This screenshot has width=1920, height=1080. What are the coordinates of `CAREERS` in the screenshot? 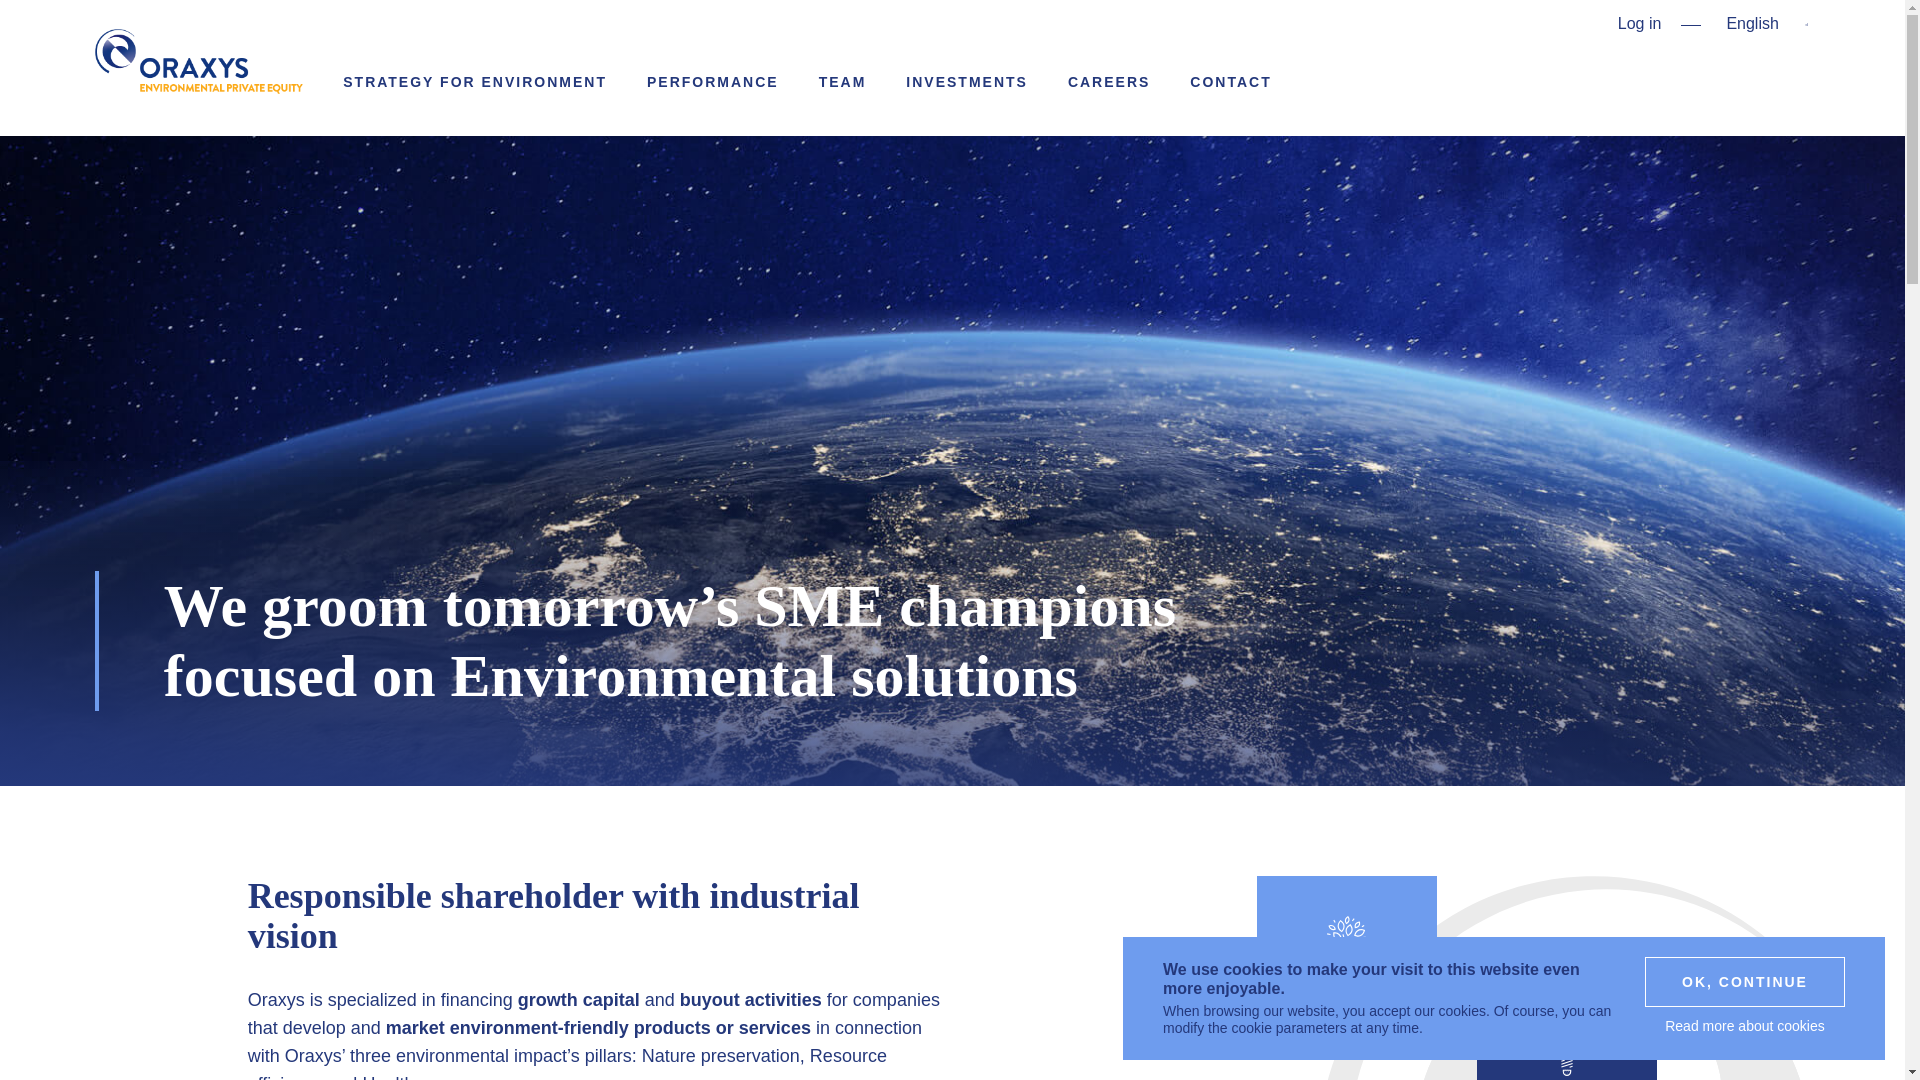 It's located at (474, 82).